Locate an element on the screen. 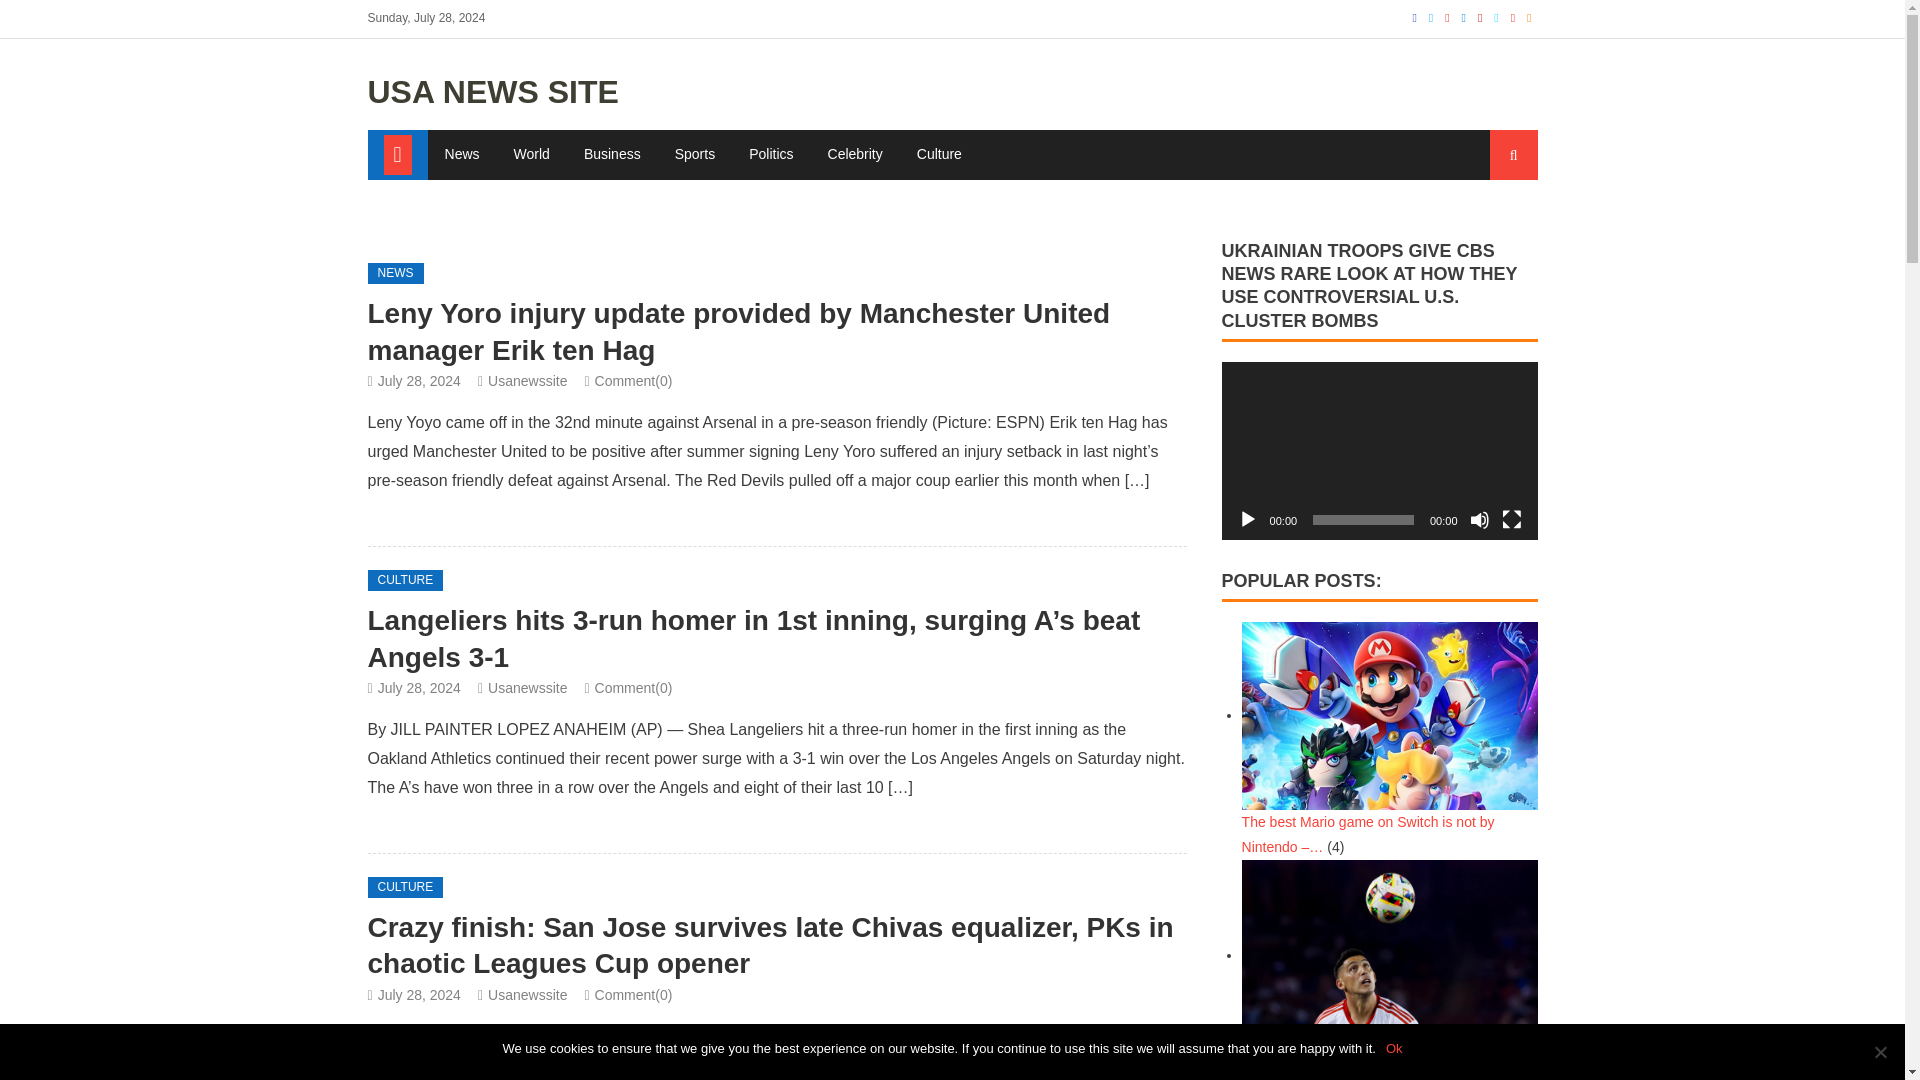  NEWS is located at coordinates (396, 274).